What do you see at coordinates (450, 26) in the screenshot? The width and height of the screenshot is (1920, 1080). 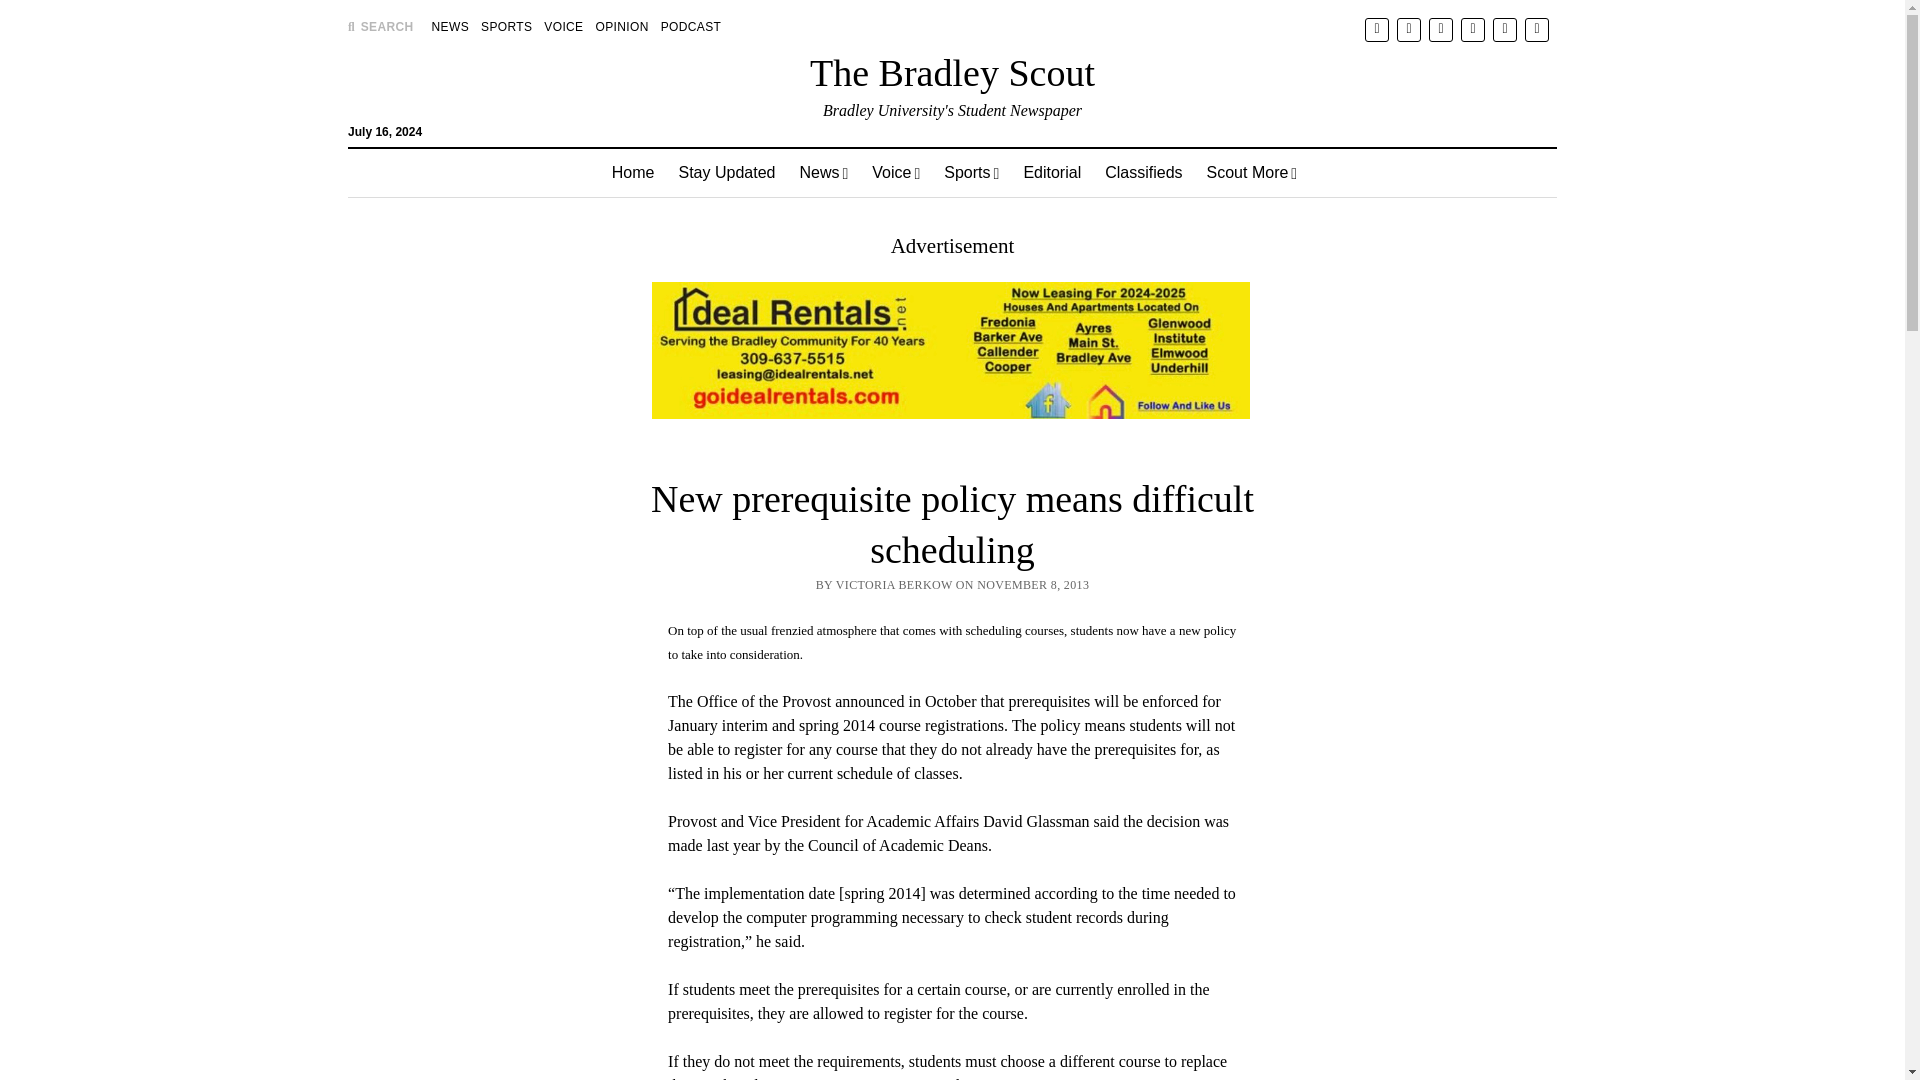 I see `NEWS` at bounding box center [450, 26].